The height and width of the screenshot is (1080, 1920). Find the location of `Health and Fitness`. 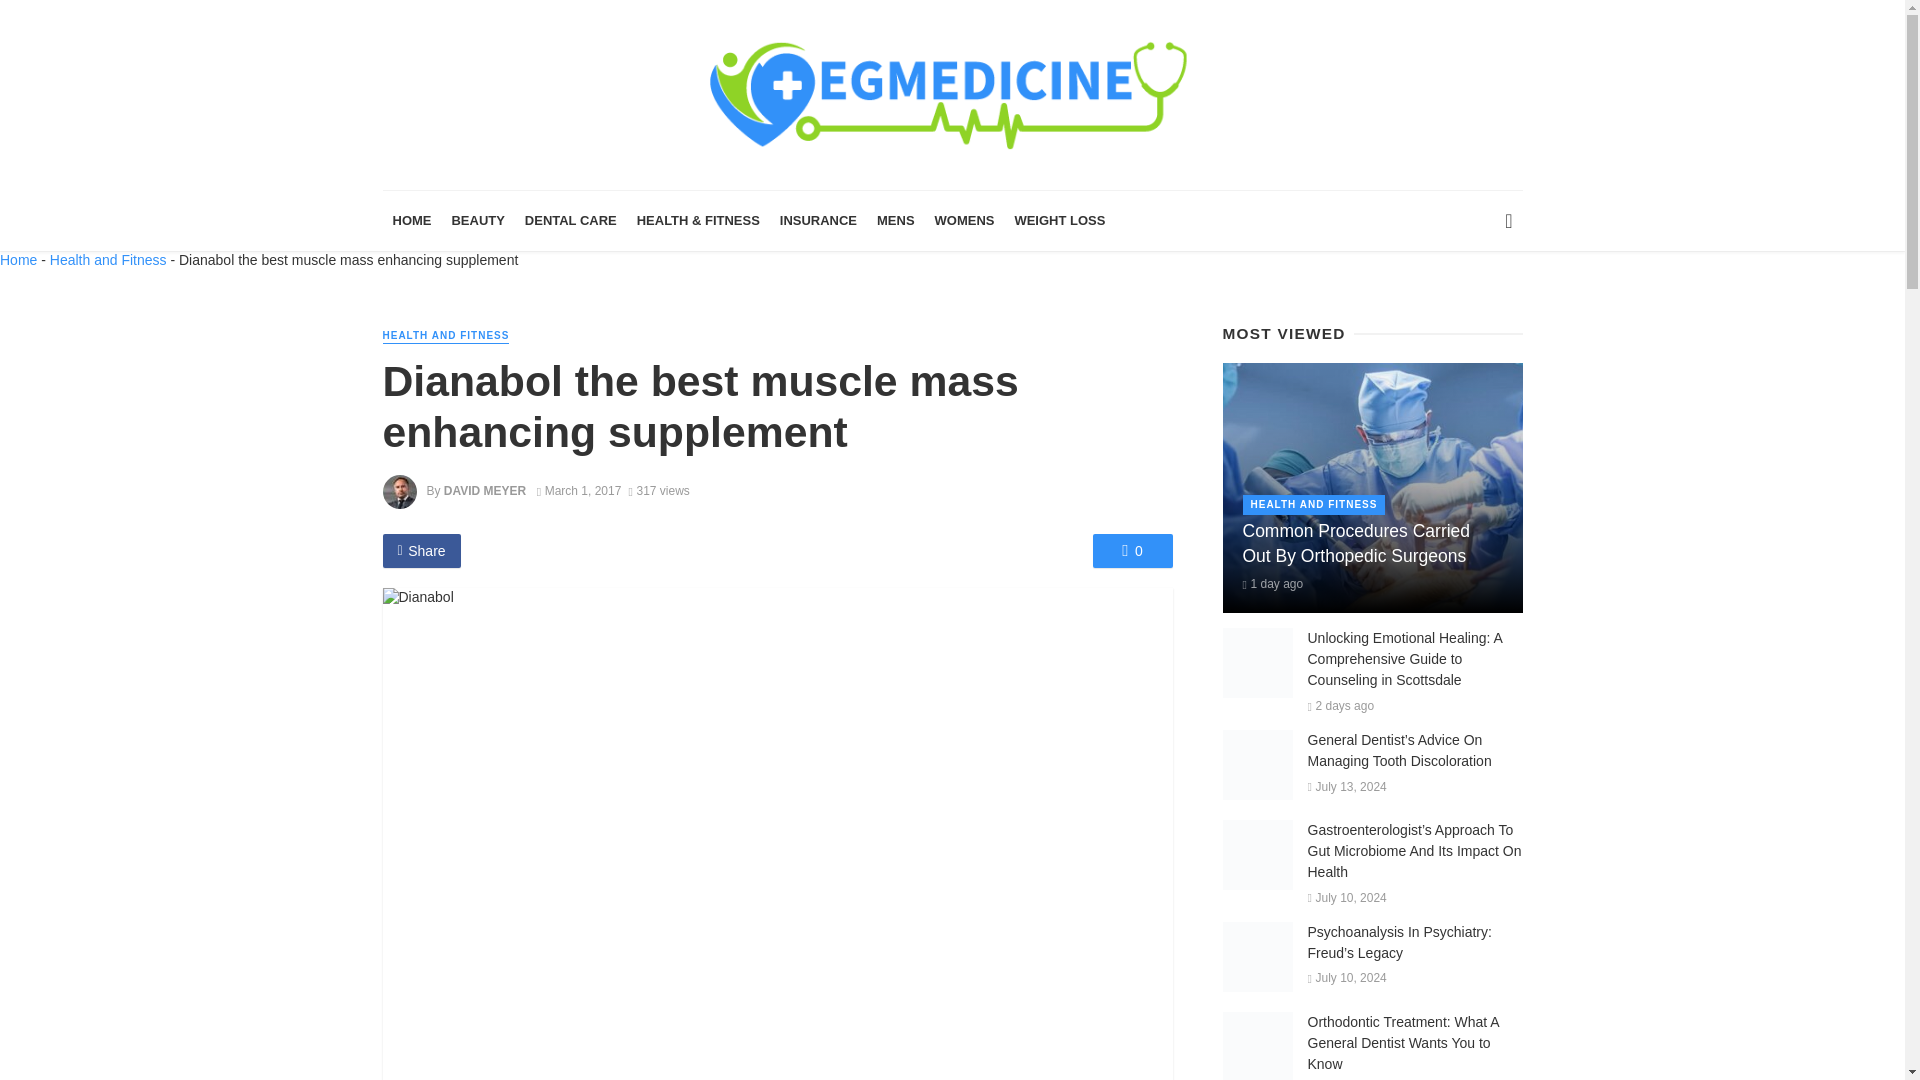

Health and Fitness is located at coordinates (108, 259).